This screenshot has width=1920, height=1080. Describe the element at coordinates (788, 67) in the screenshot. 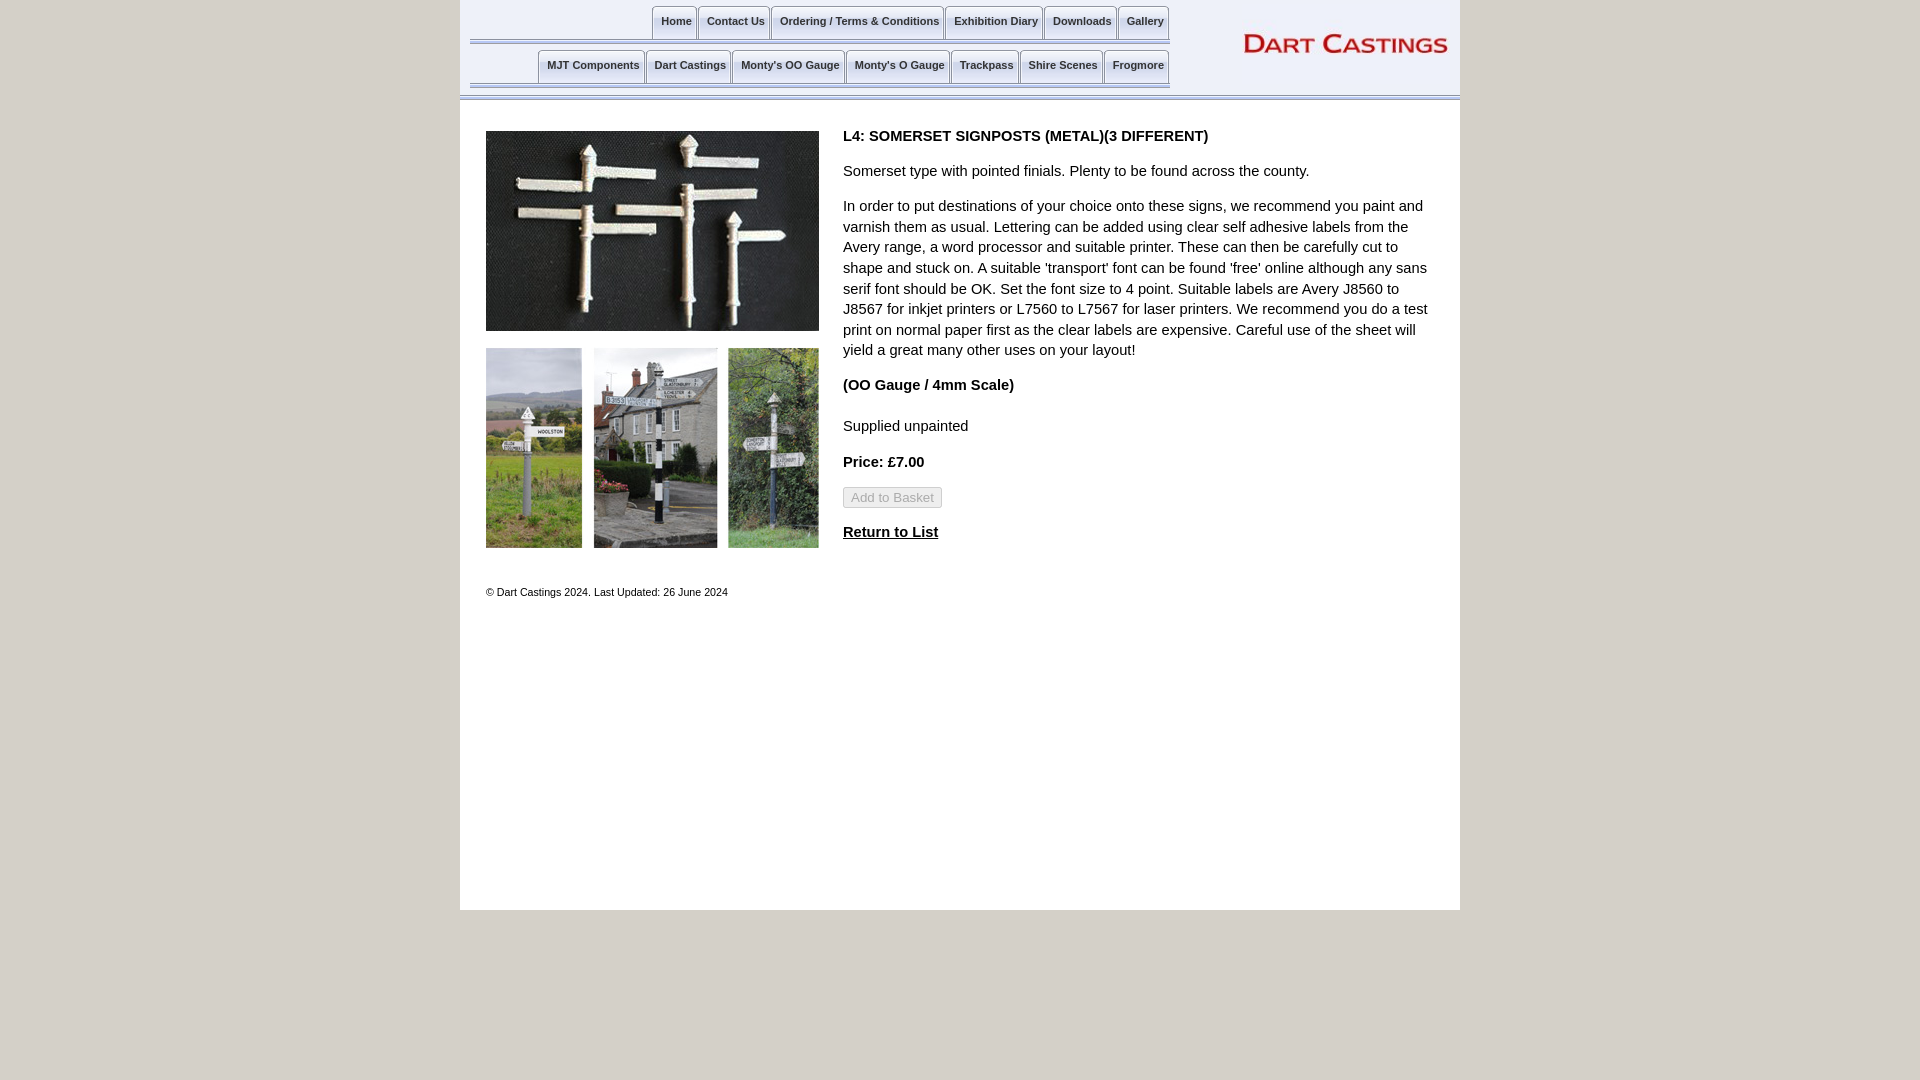

I see `Monty's OO Gauge` at that location.